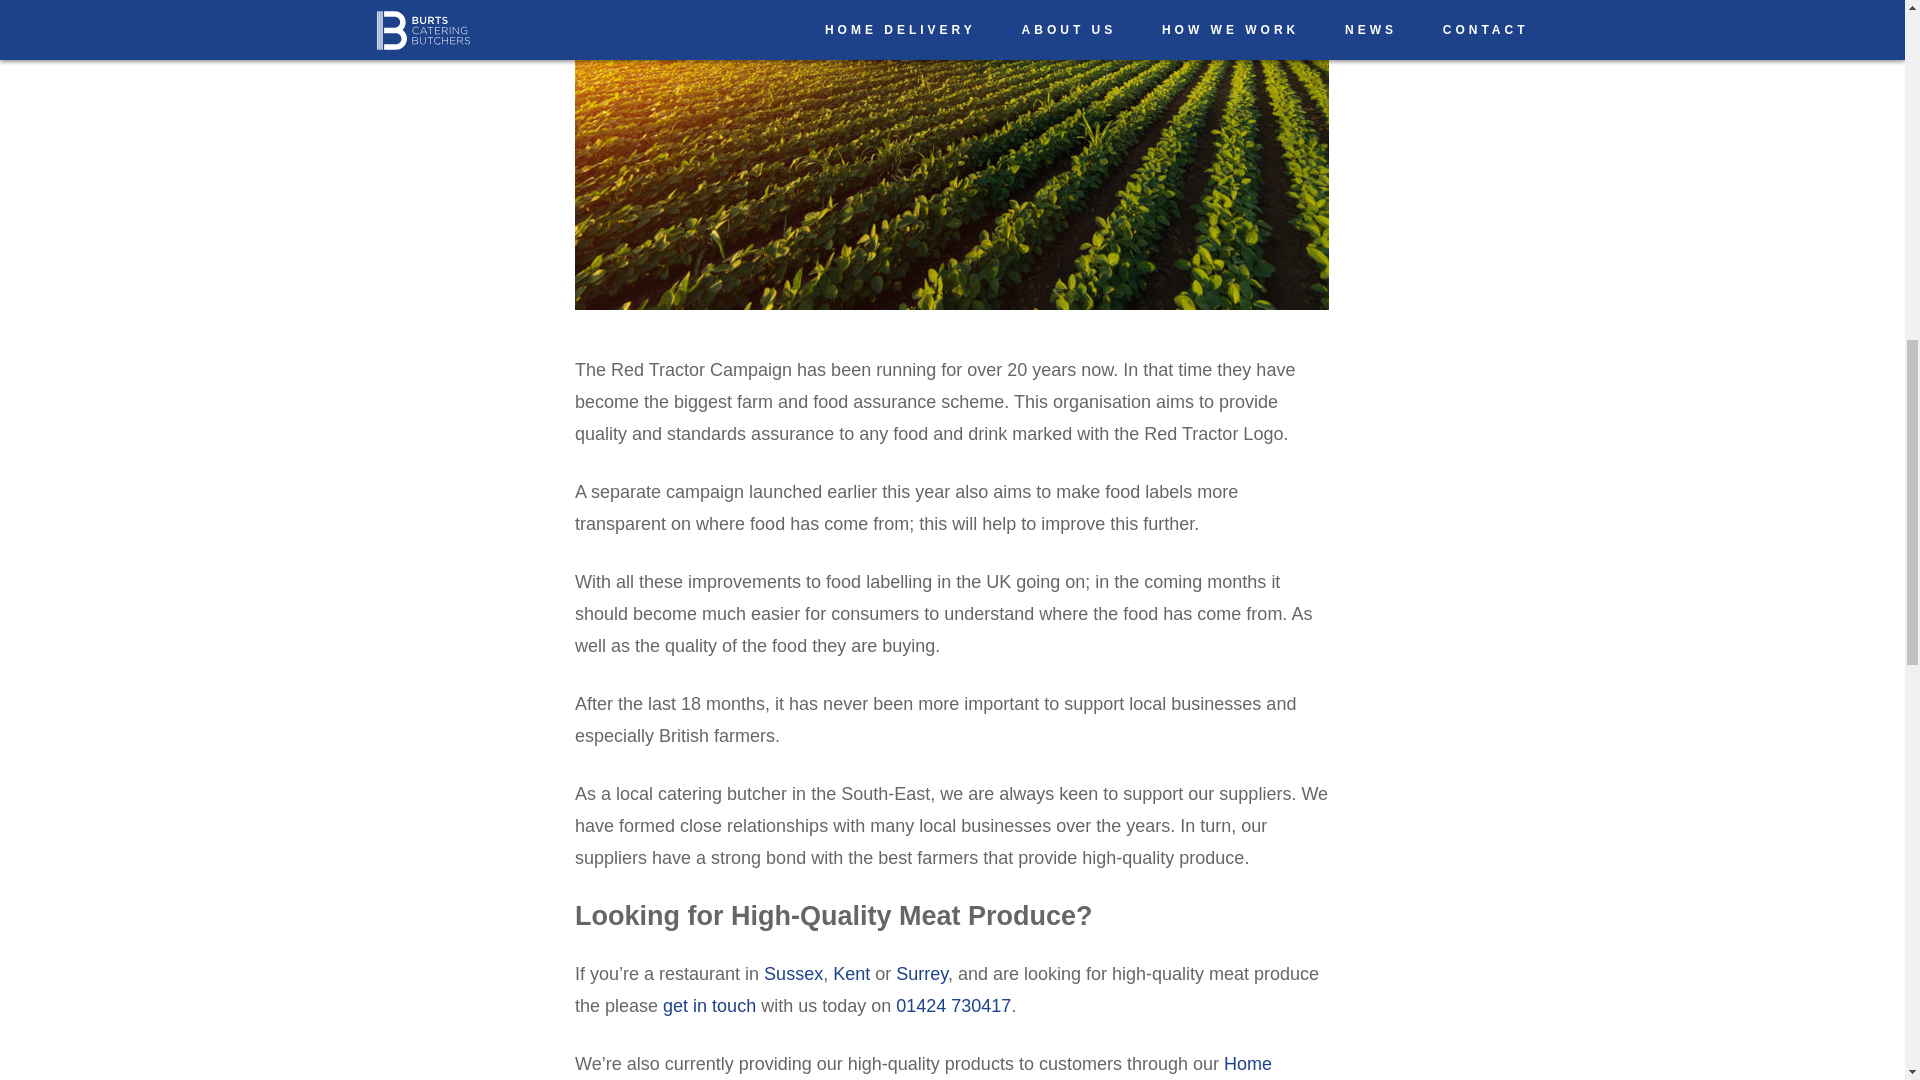 The image size is (1920, 1080). I want to click on Sussex, so click(794, 974).